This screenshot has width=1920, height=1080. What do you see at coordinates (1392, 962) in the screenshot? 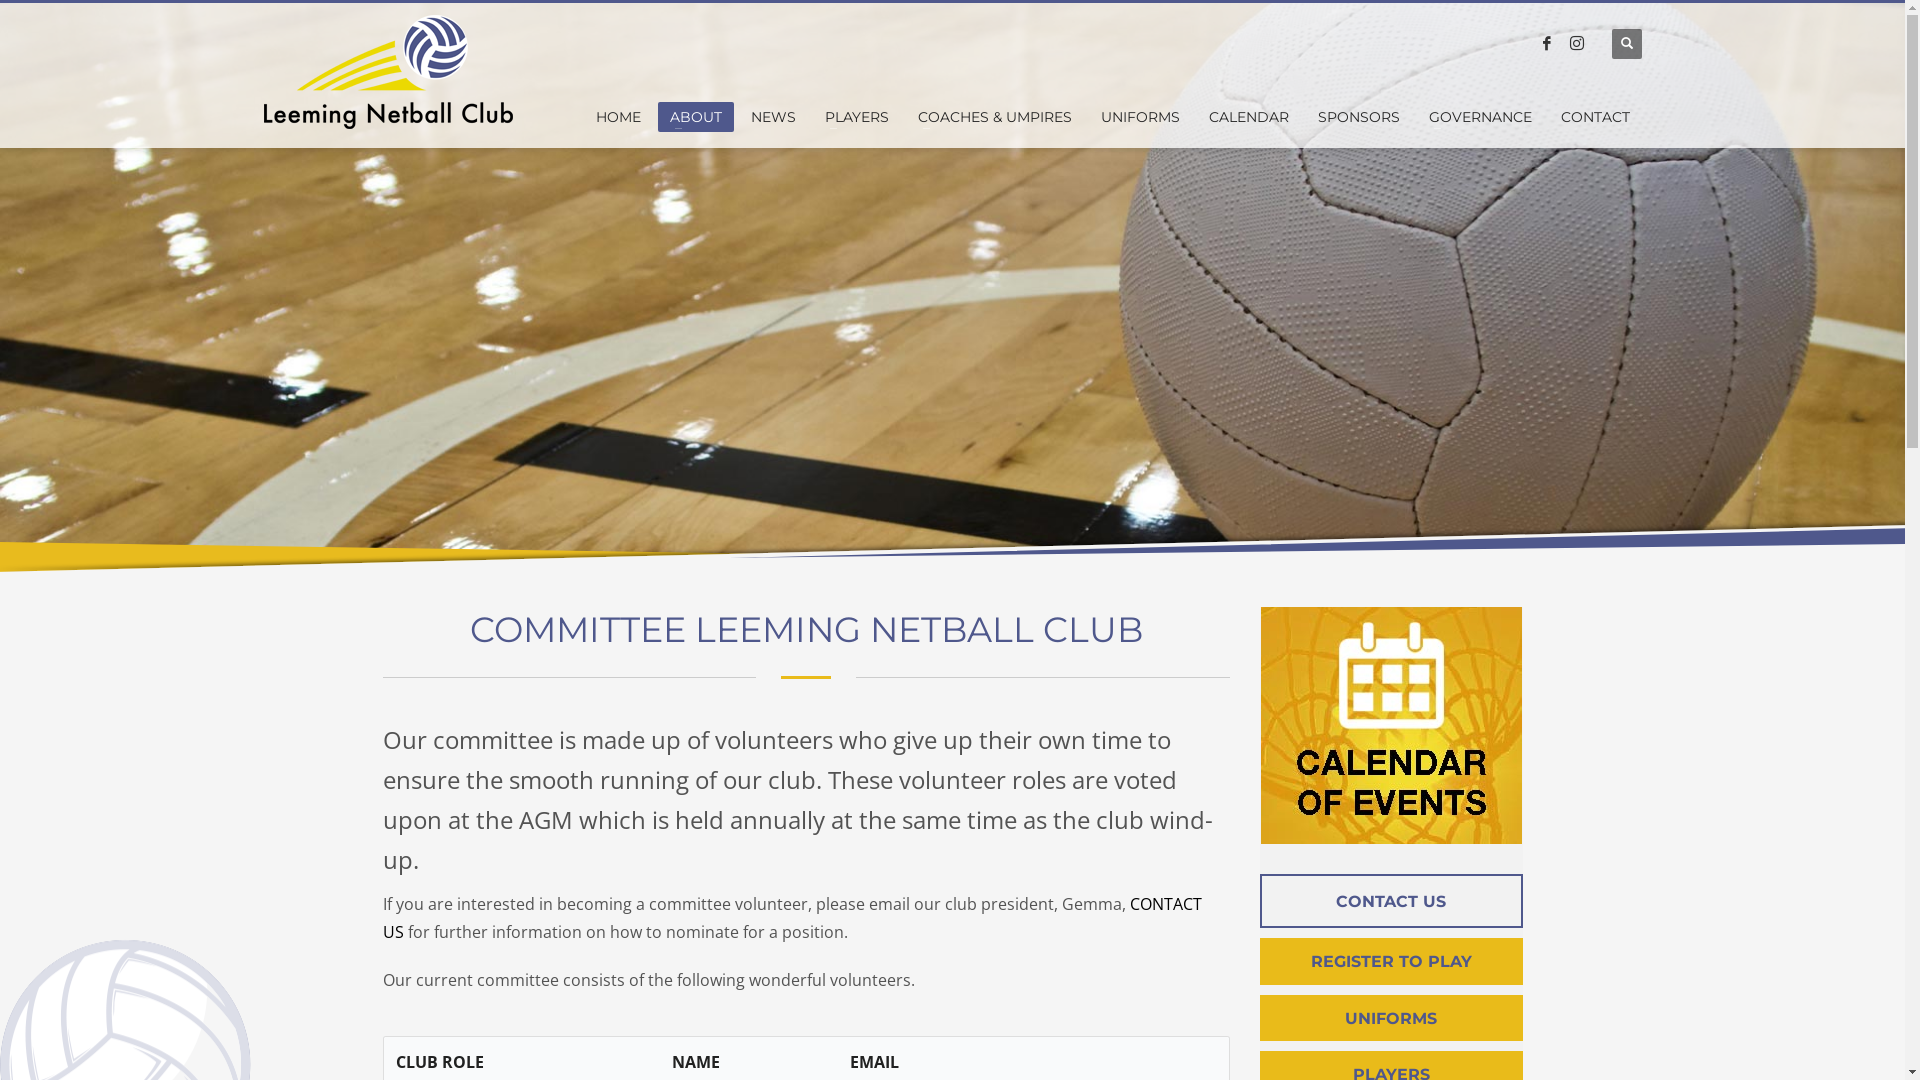
I see `REGISTER TO PLAY` at bounding box center [1392, 962].